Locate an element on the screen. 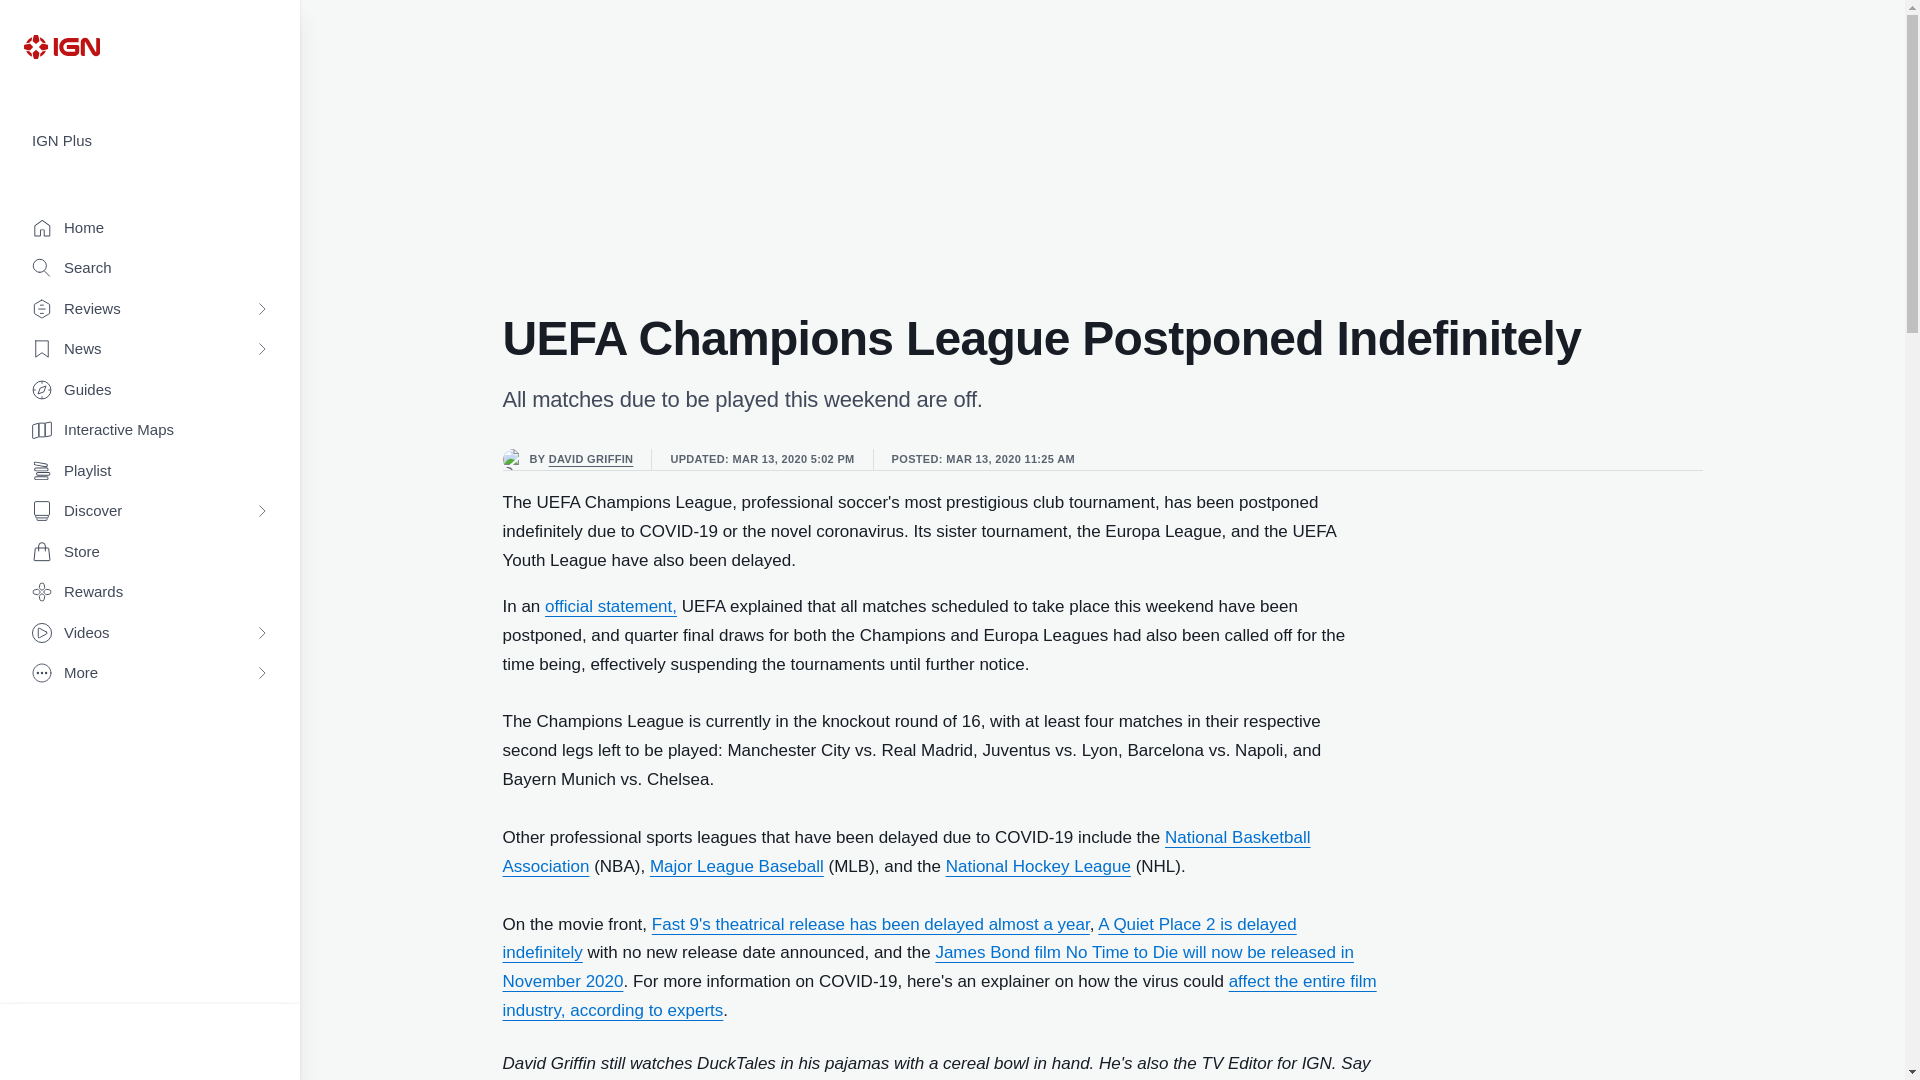 The height and width of the screenshot is (1080, 1920). Interactive Maps is located at coordinates (150, 430).